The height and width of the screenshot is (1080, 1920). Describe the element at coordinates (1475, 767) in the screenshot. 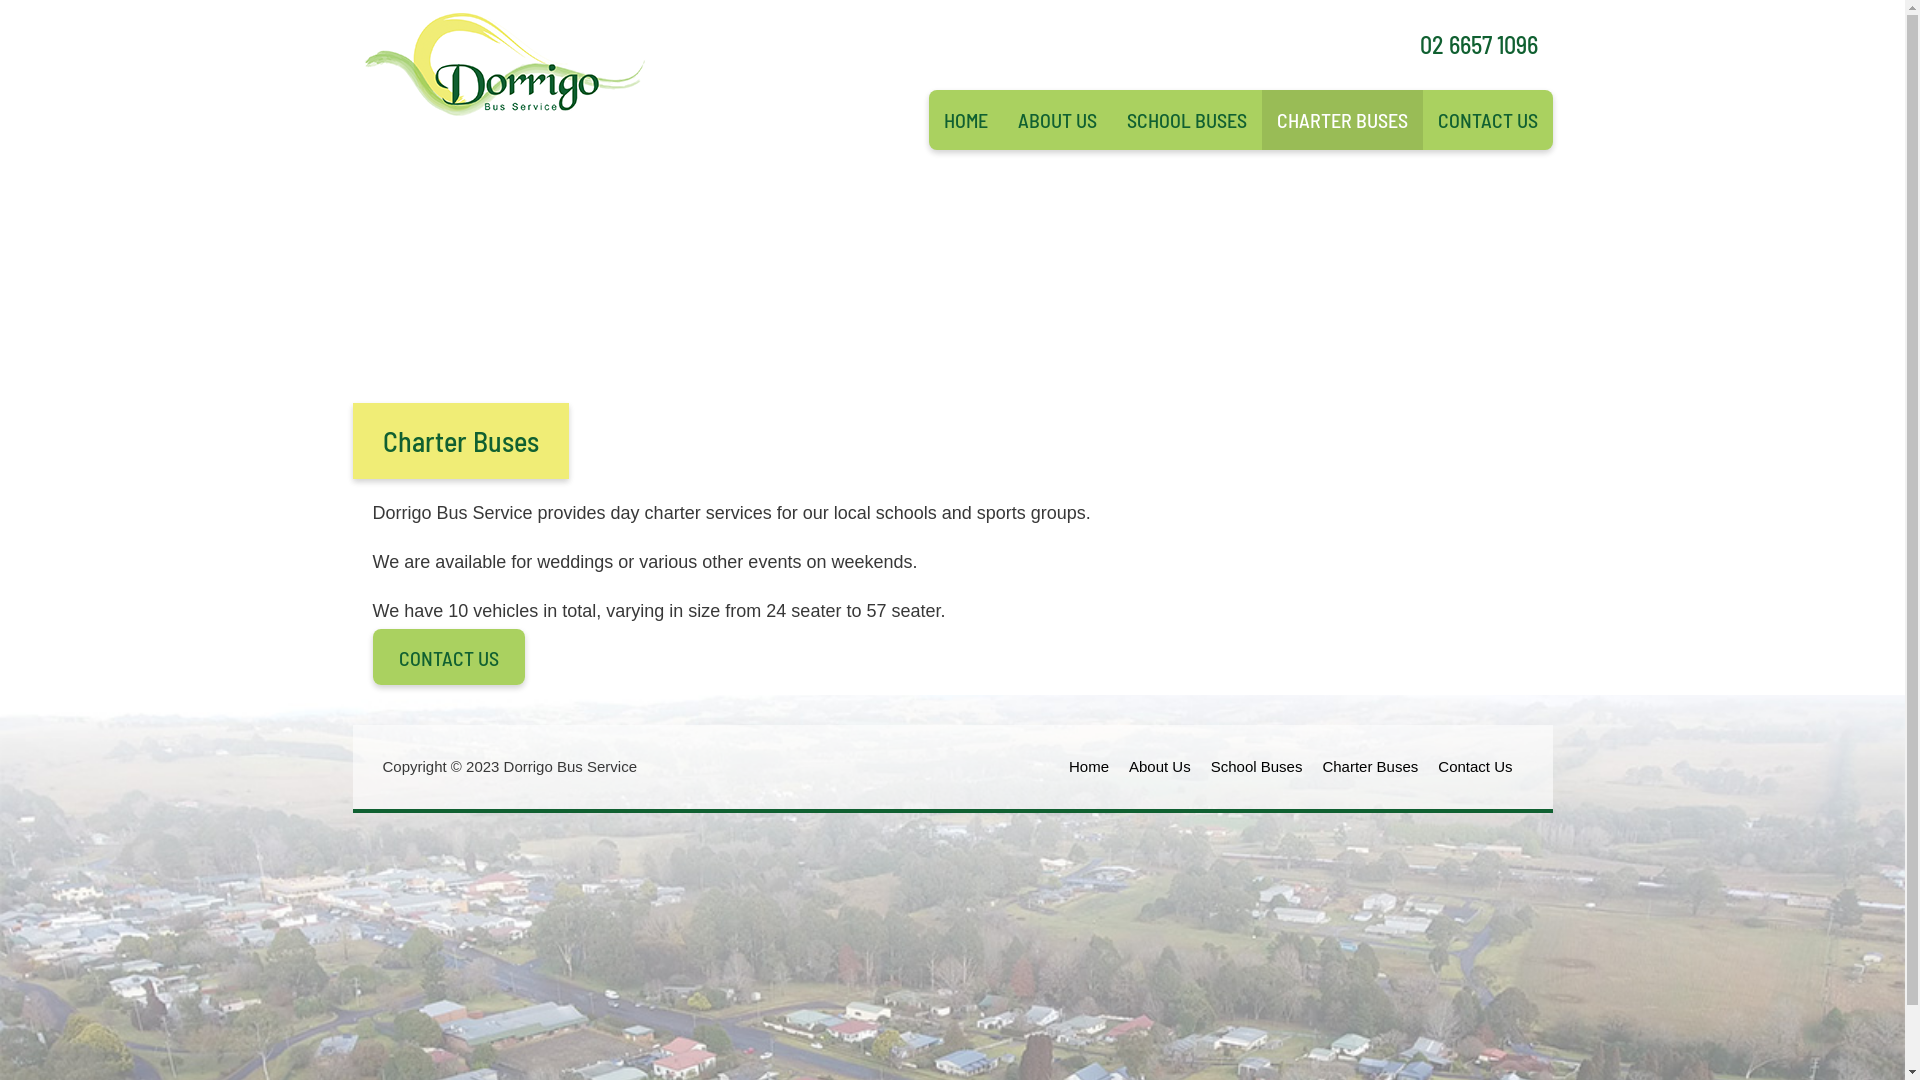

I see `Contact Us` at that location.